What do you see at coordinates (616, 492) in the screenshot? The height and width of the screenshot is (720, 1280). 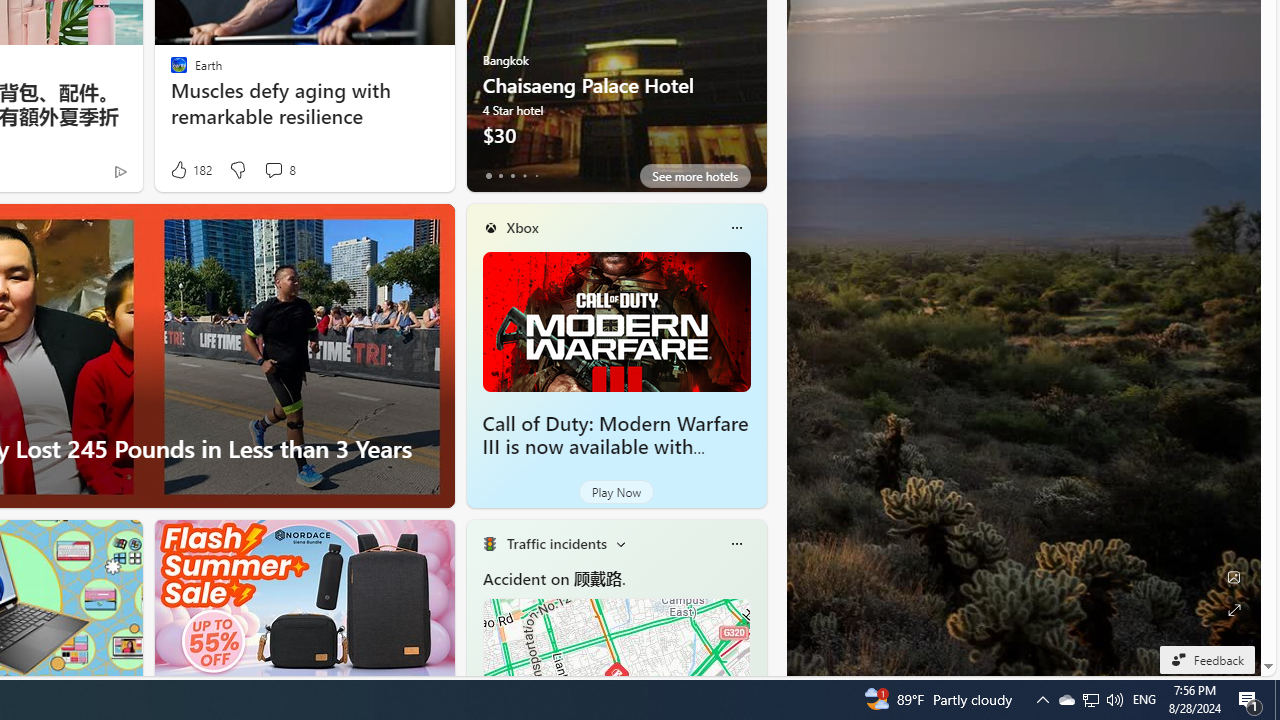 I see `Play Now` at bounding box center [616, 492].